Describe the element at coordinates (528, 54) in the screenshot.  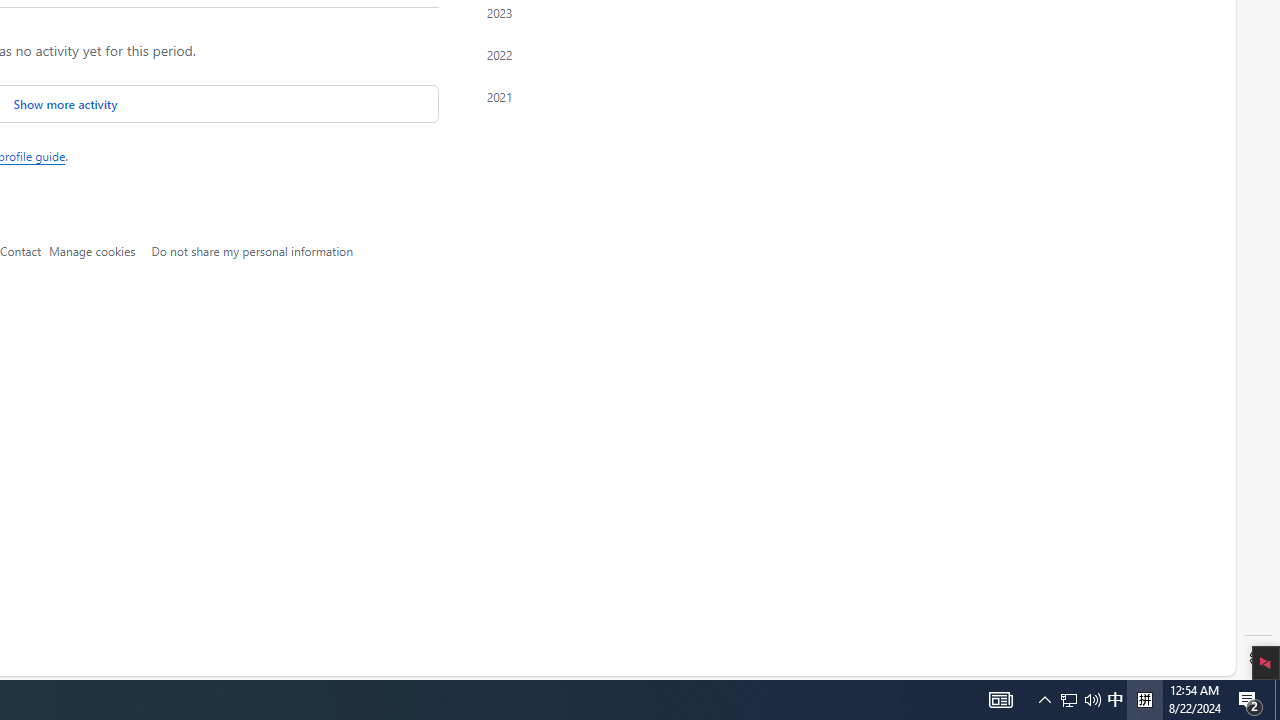
I see `Contribution activity in 2022` at that location.